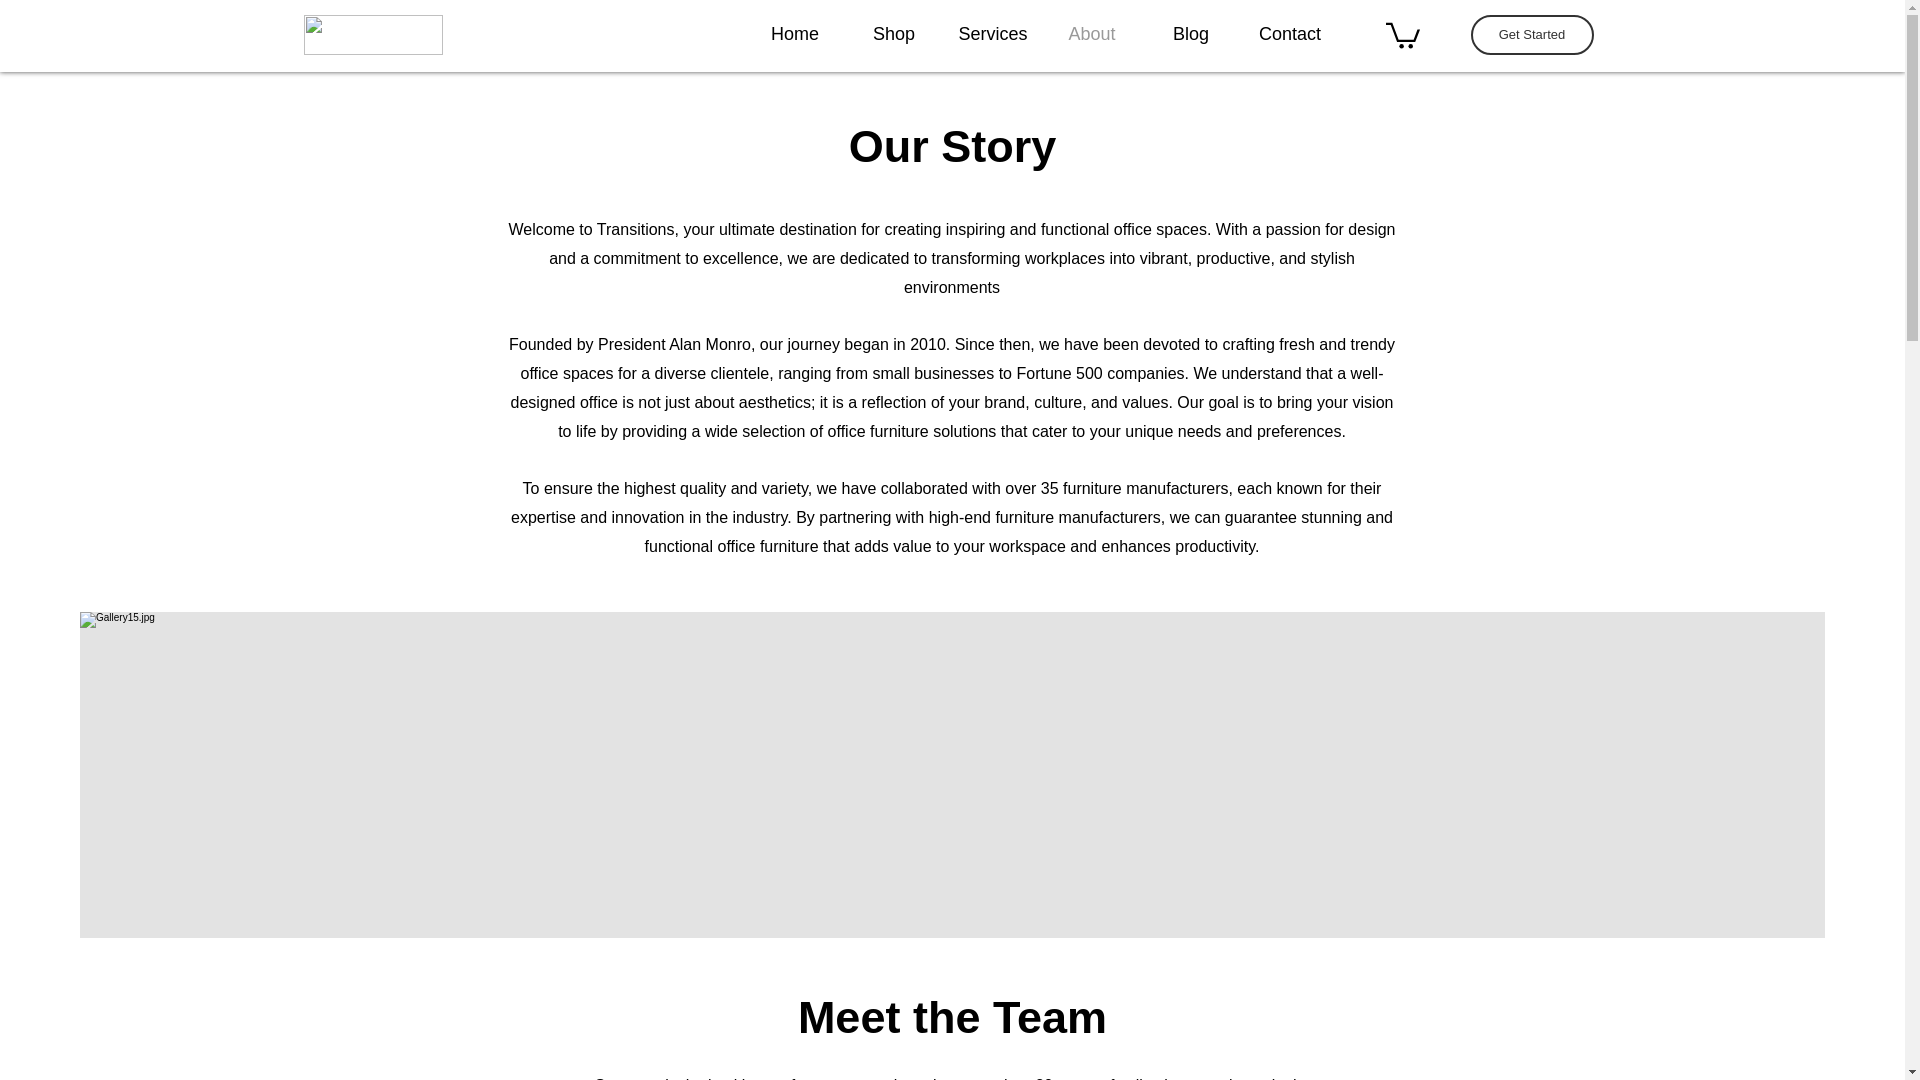 This screenshot has height=1080, width=1920. Describe the element at coordinates (1091, 34) in the screenshot. I see `About` at that location.